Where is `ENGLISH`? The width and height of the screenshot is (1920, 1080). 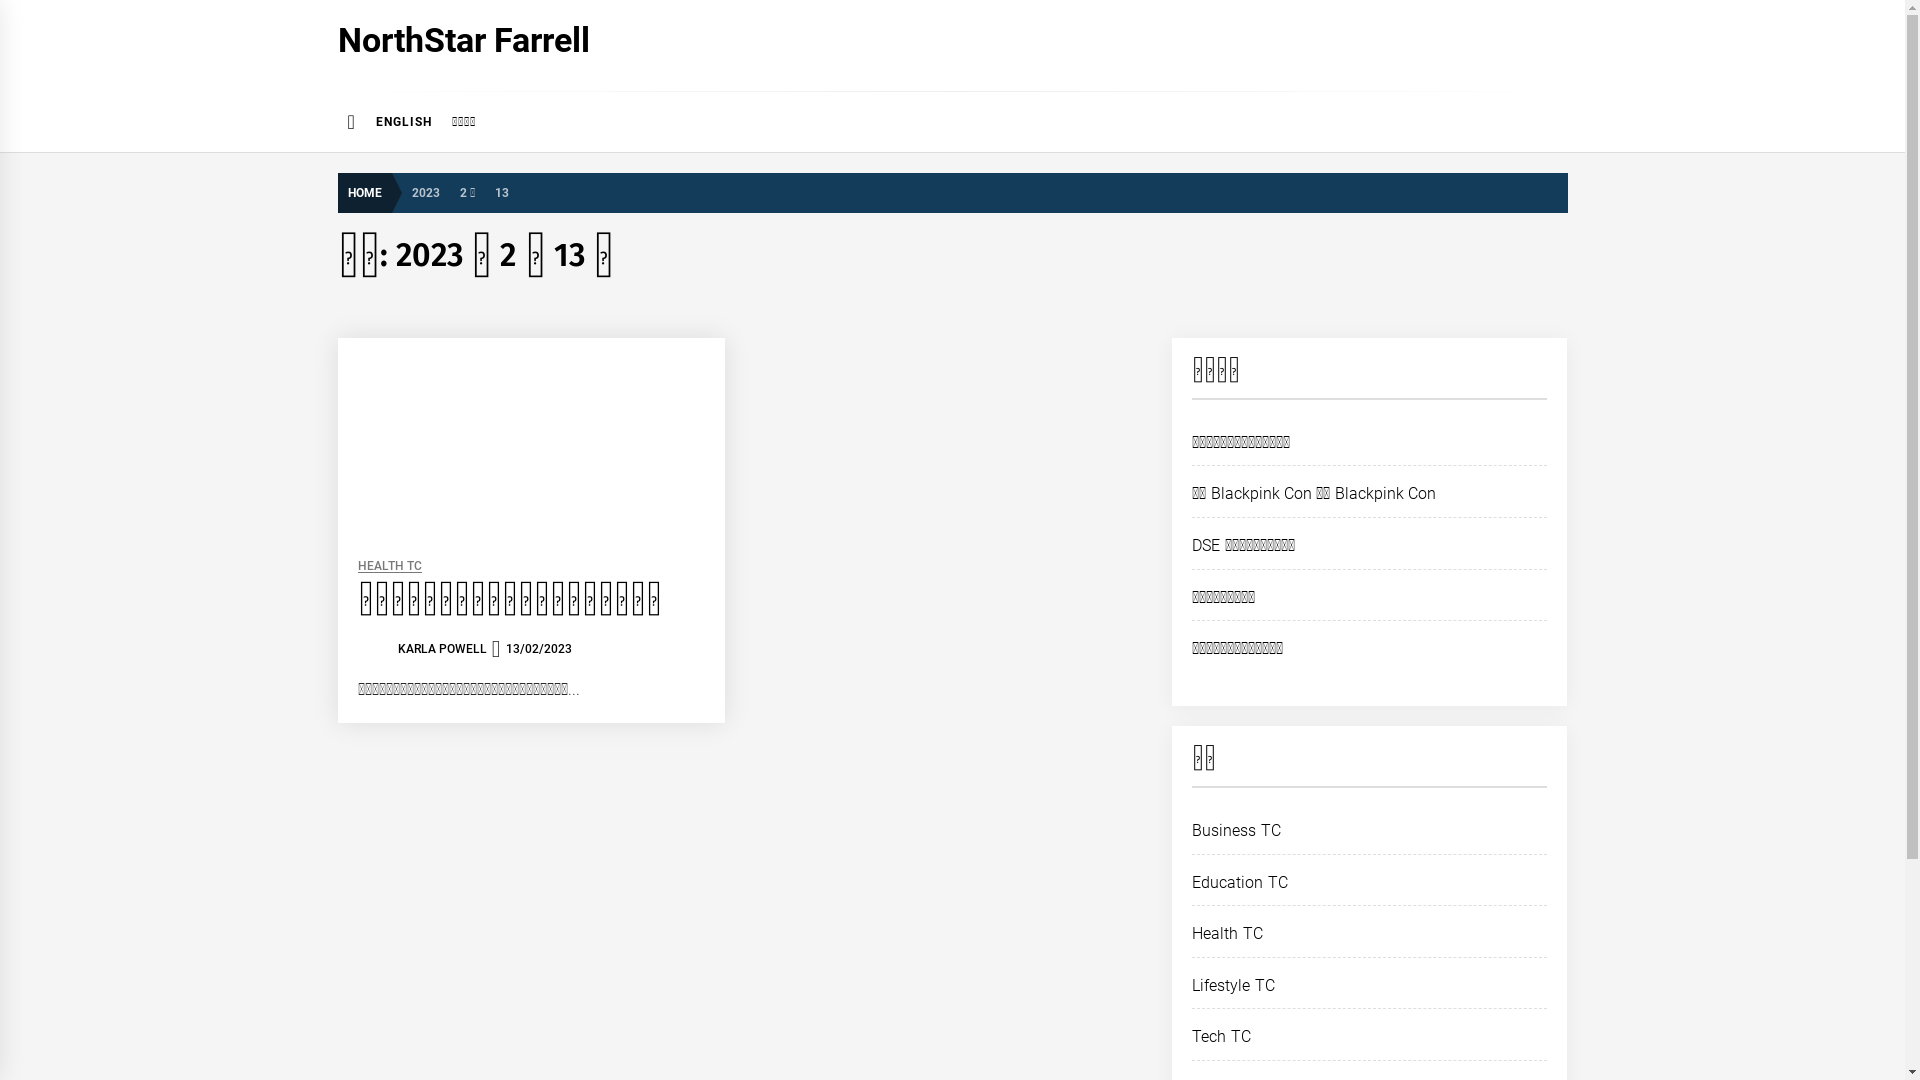 ENGLISH is located at coordinates (404, 122).